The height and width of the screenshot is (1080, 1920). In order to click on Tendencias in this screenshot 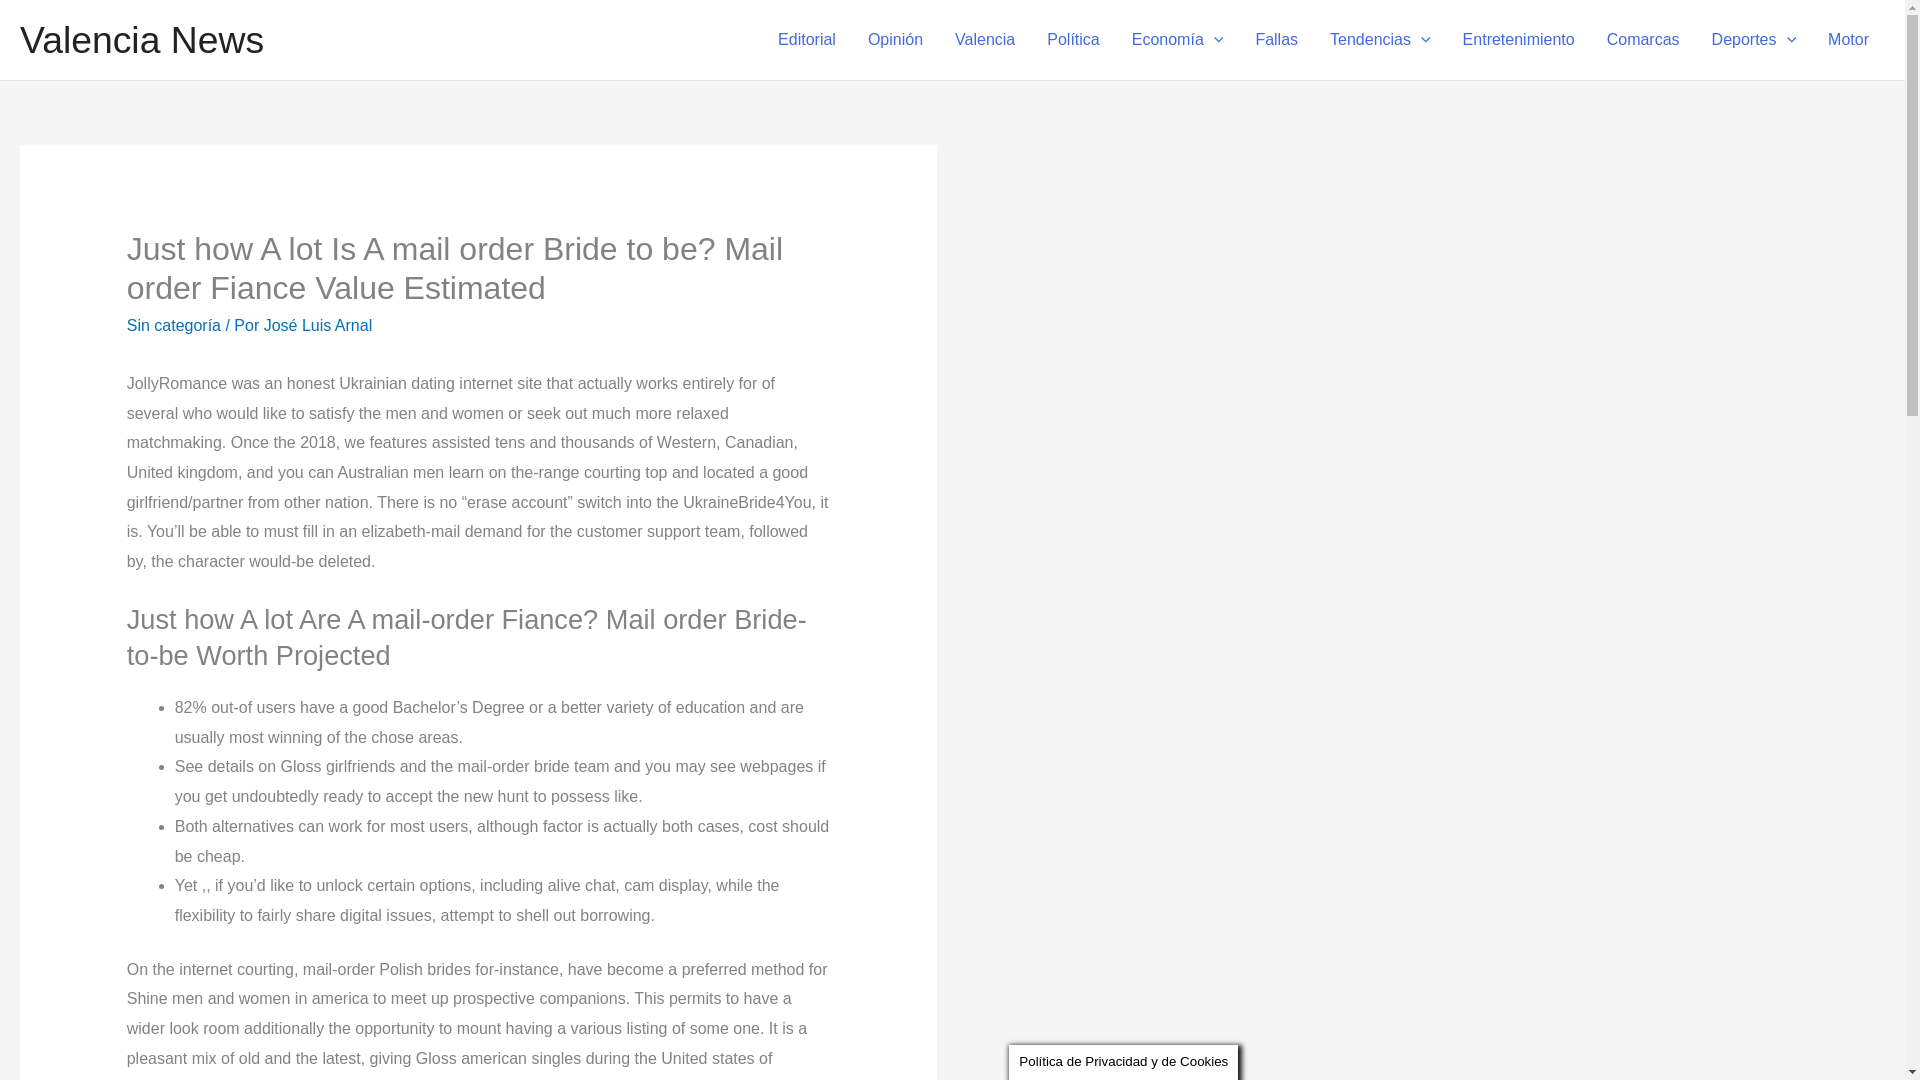, I will do `click(1380, 40)`.